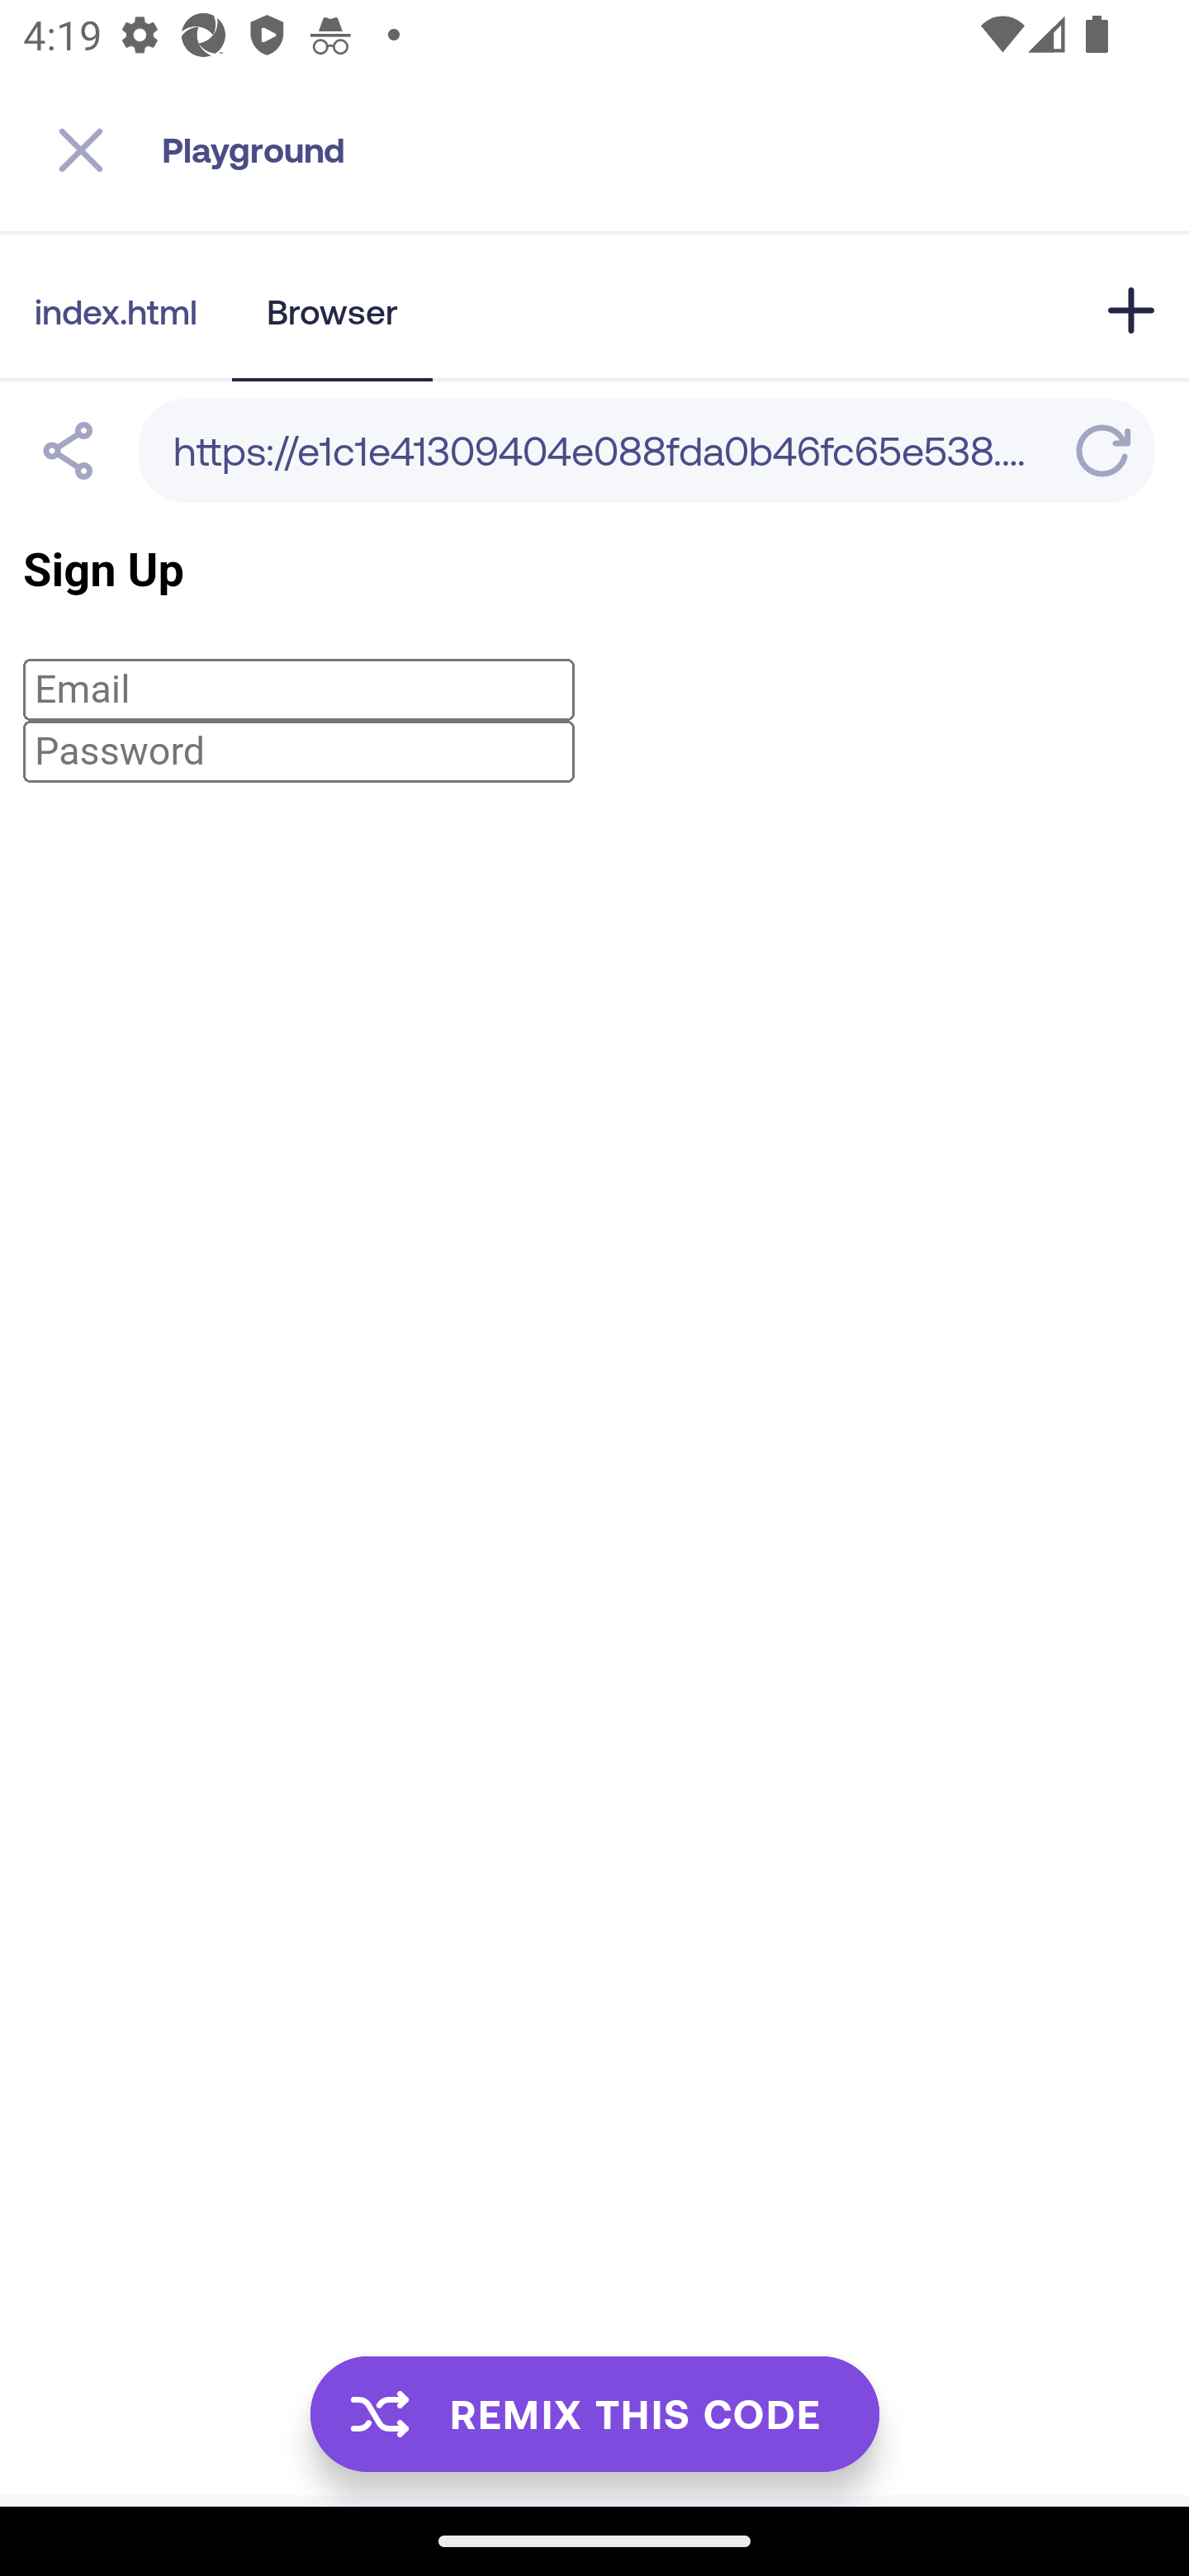 The height and width of the screenshot is (2576, 1189). I want to click on index.html, so click(116, 311).